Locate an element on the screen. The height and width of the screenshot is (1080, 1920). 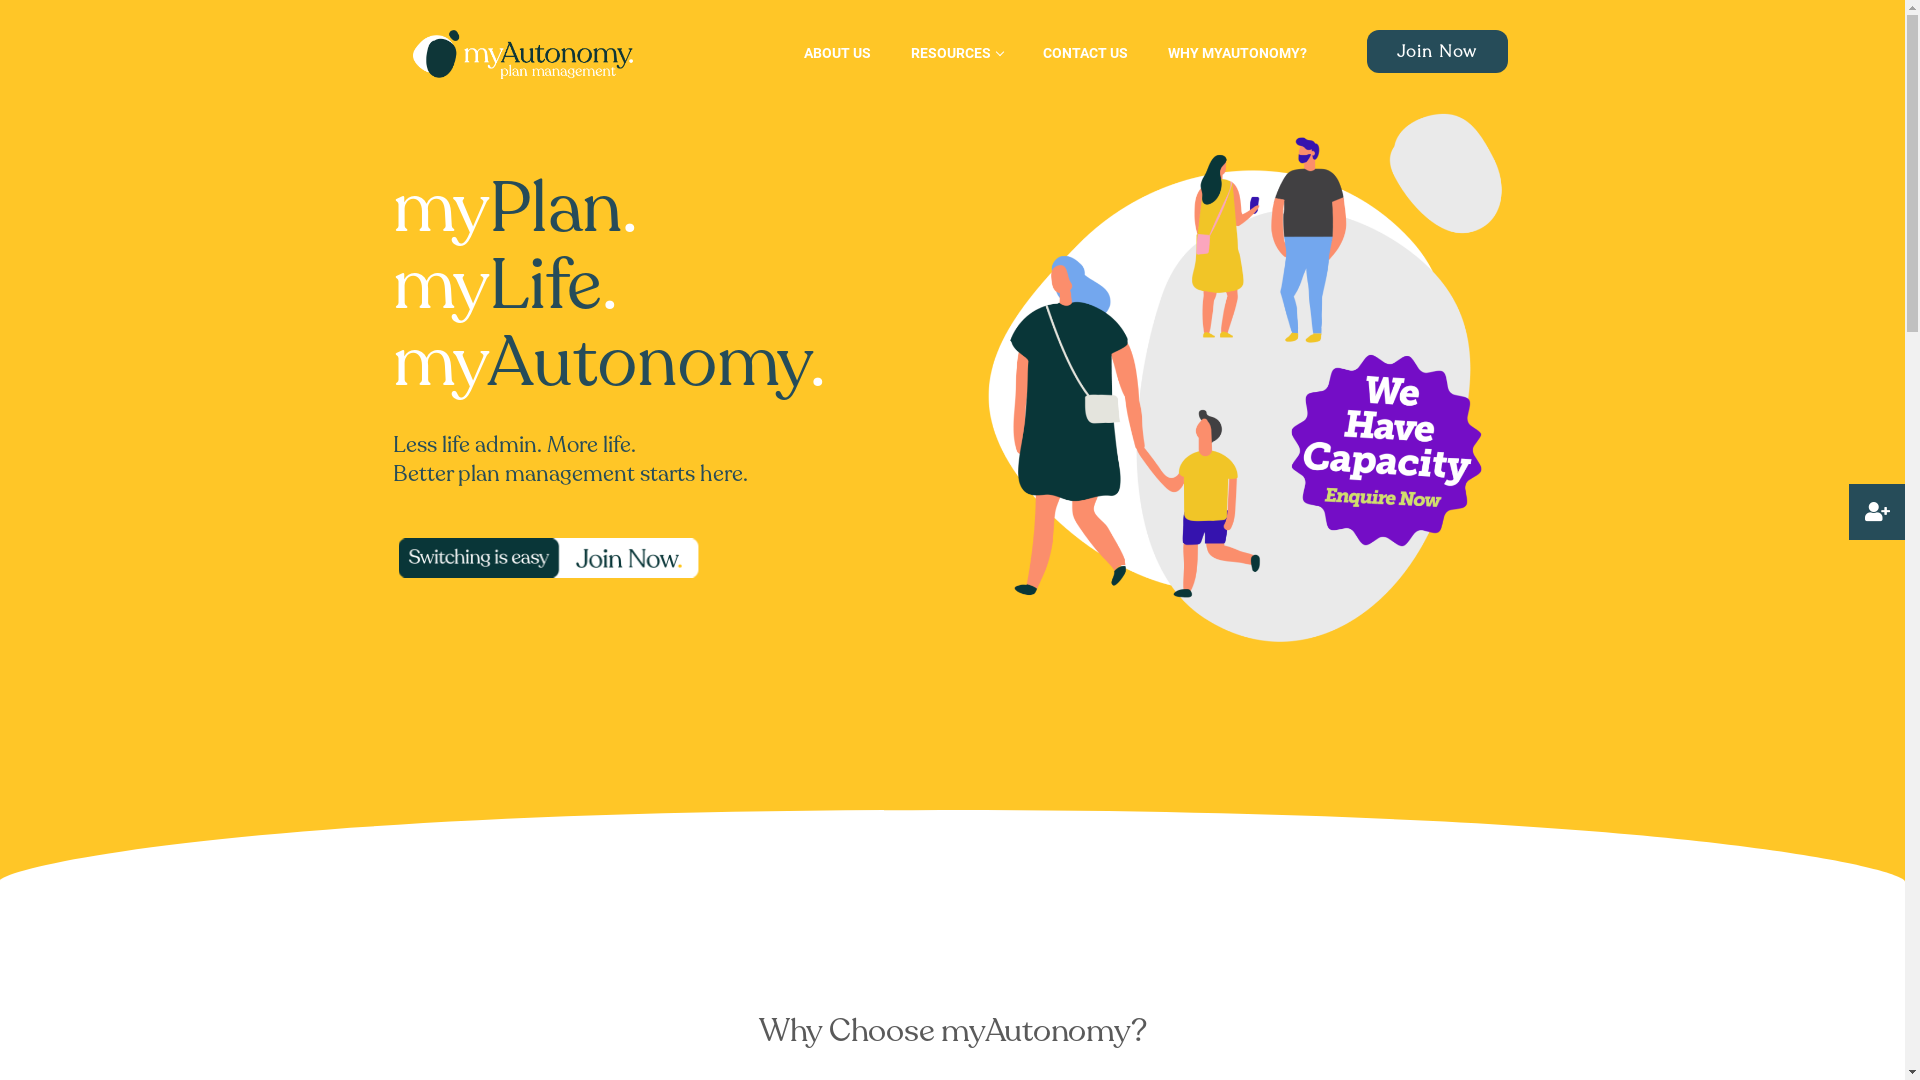
Join Now is located at coordinates (1437, 52).